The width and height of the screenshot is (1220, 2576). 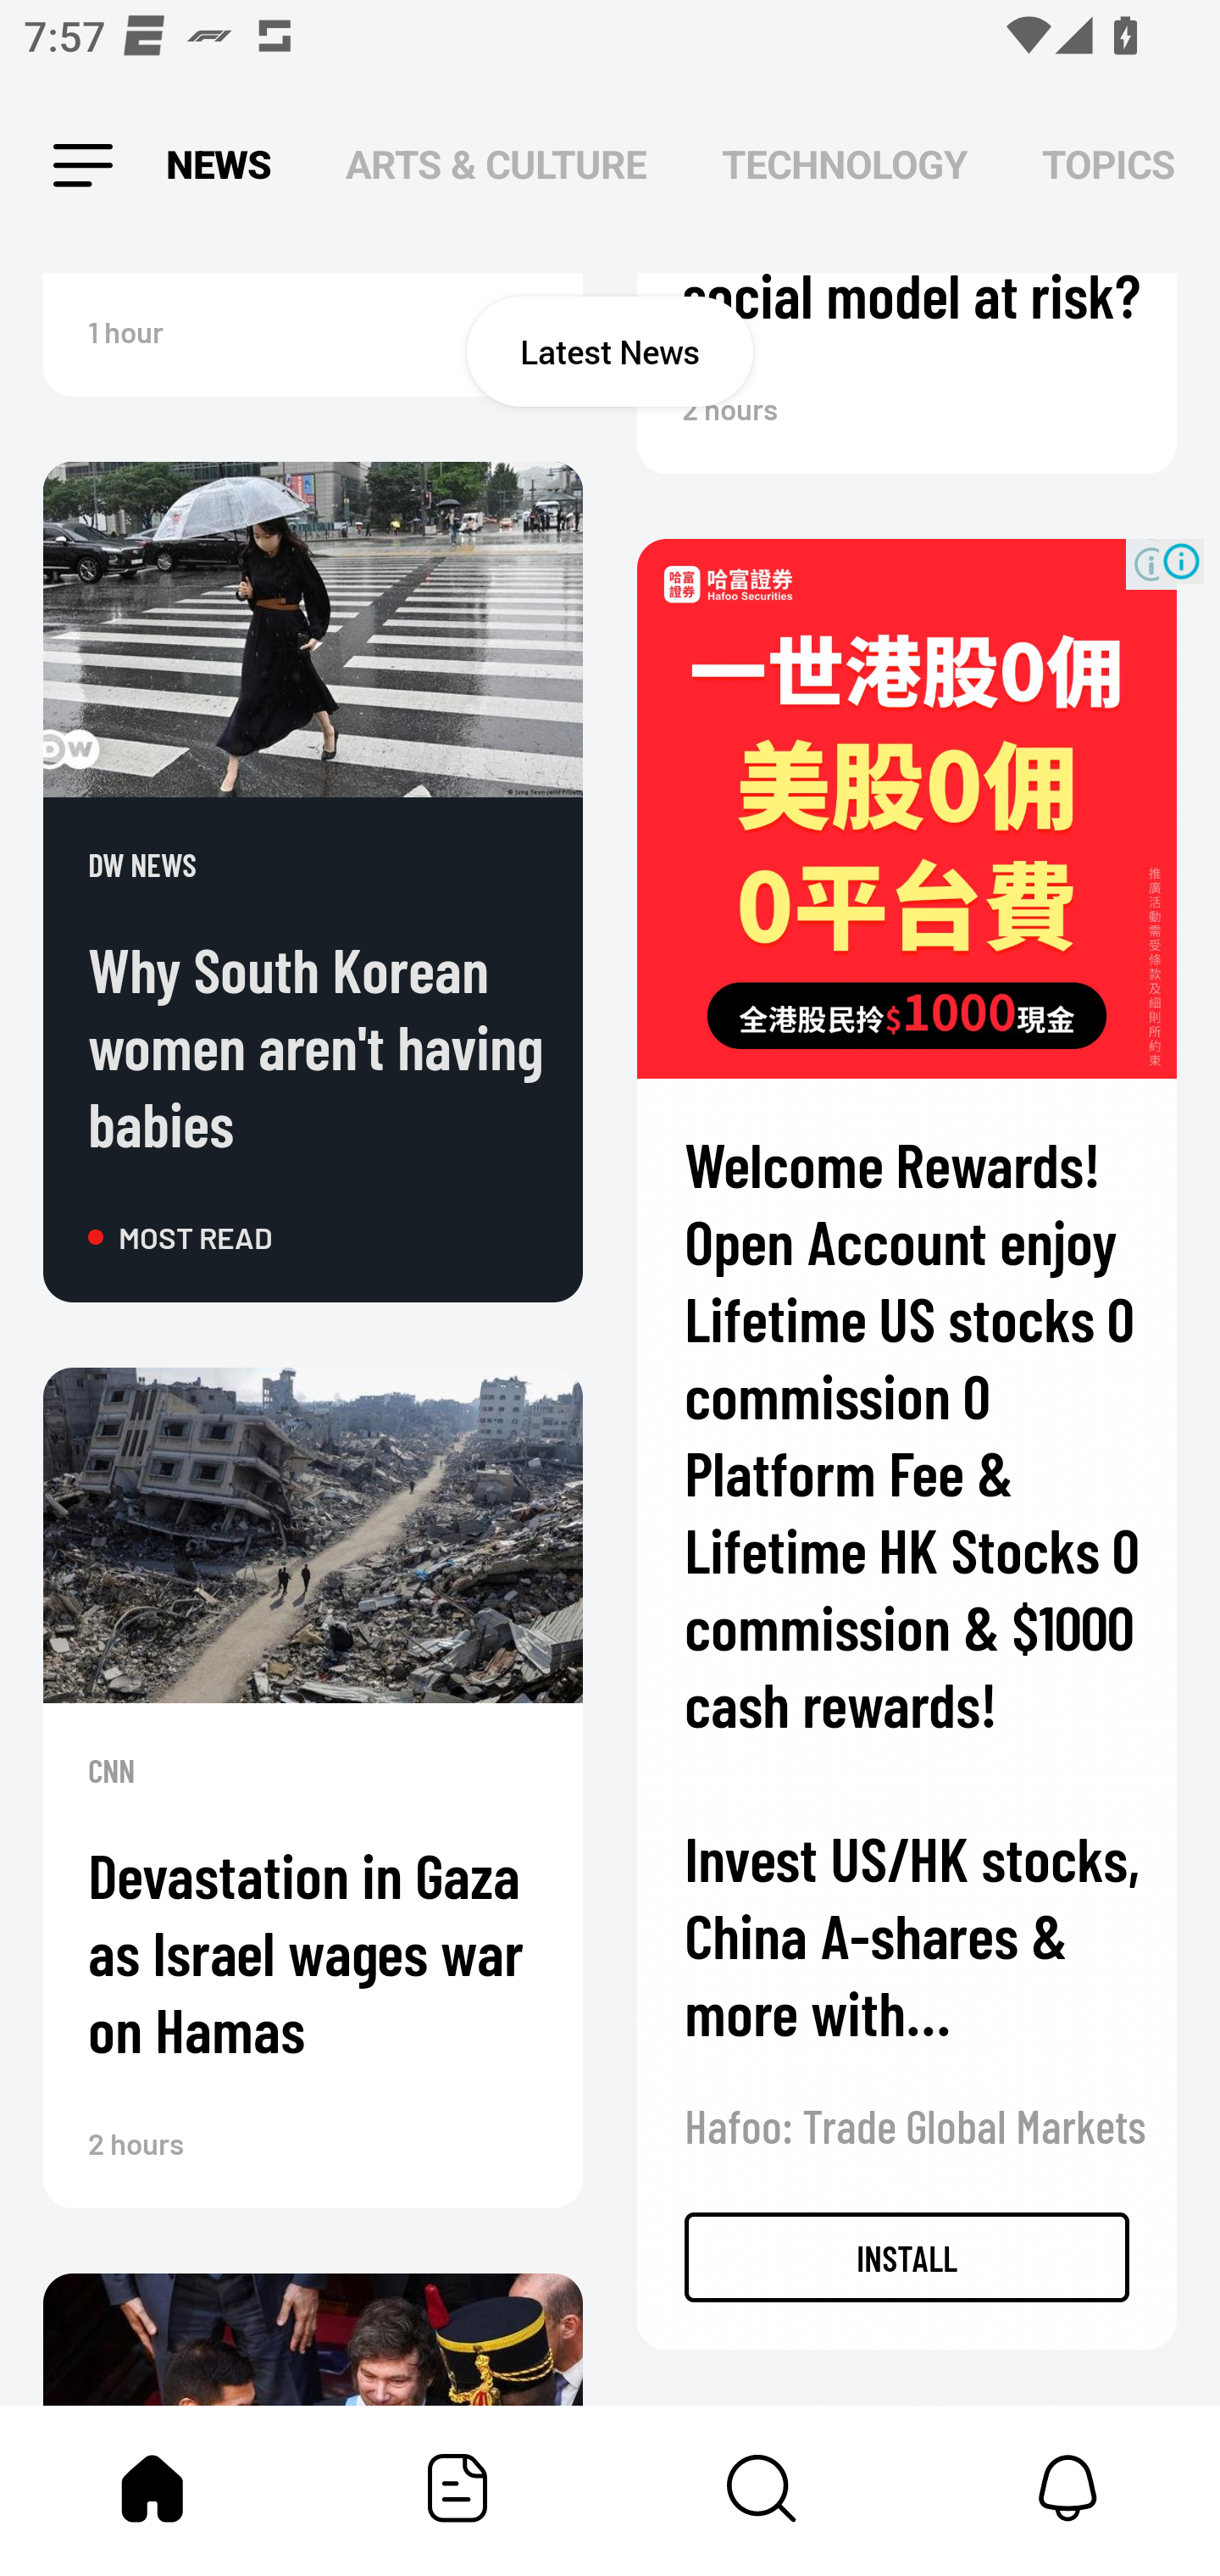 I want to click on TOPICS, so click(x=1108, y=166).